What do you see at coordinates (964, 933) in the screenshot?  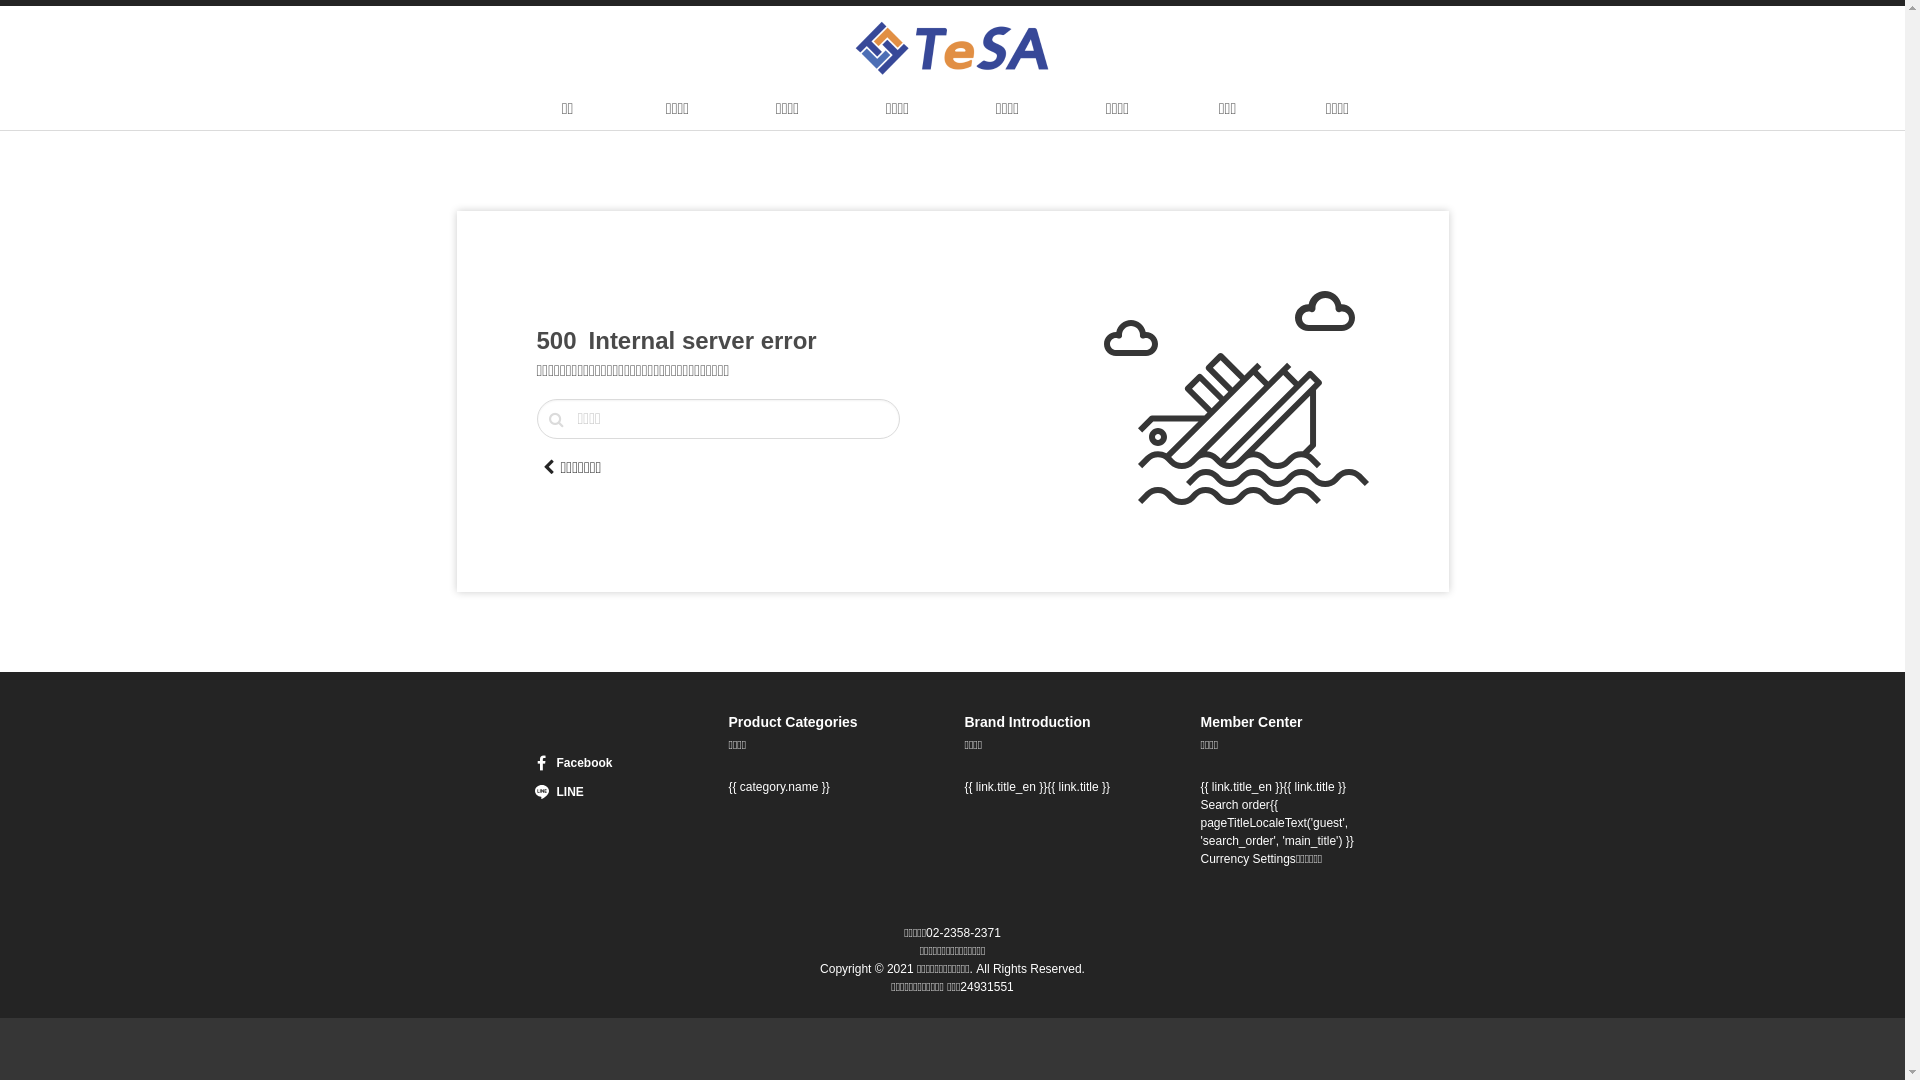 I see `02-2358-2371` at bounding box center [964, 933].